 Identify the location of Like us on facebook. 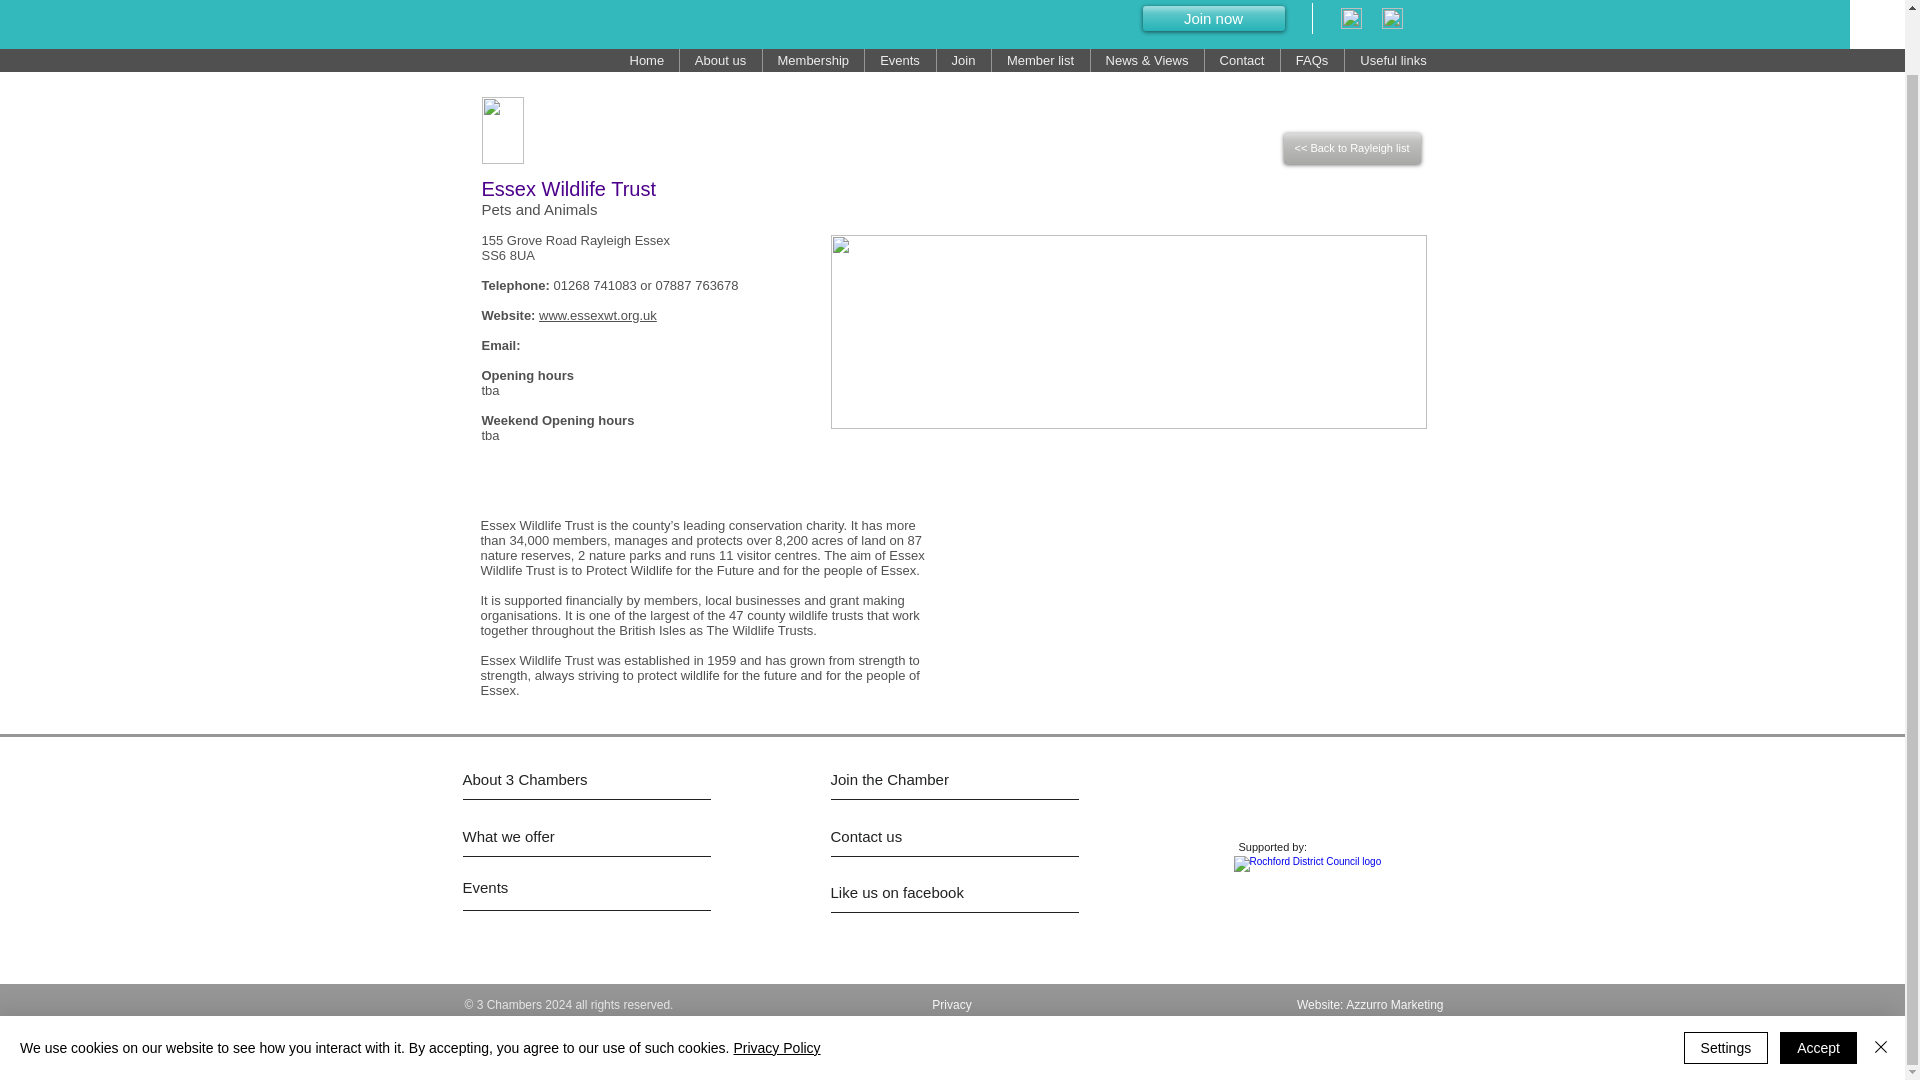
(919, 892).